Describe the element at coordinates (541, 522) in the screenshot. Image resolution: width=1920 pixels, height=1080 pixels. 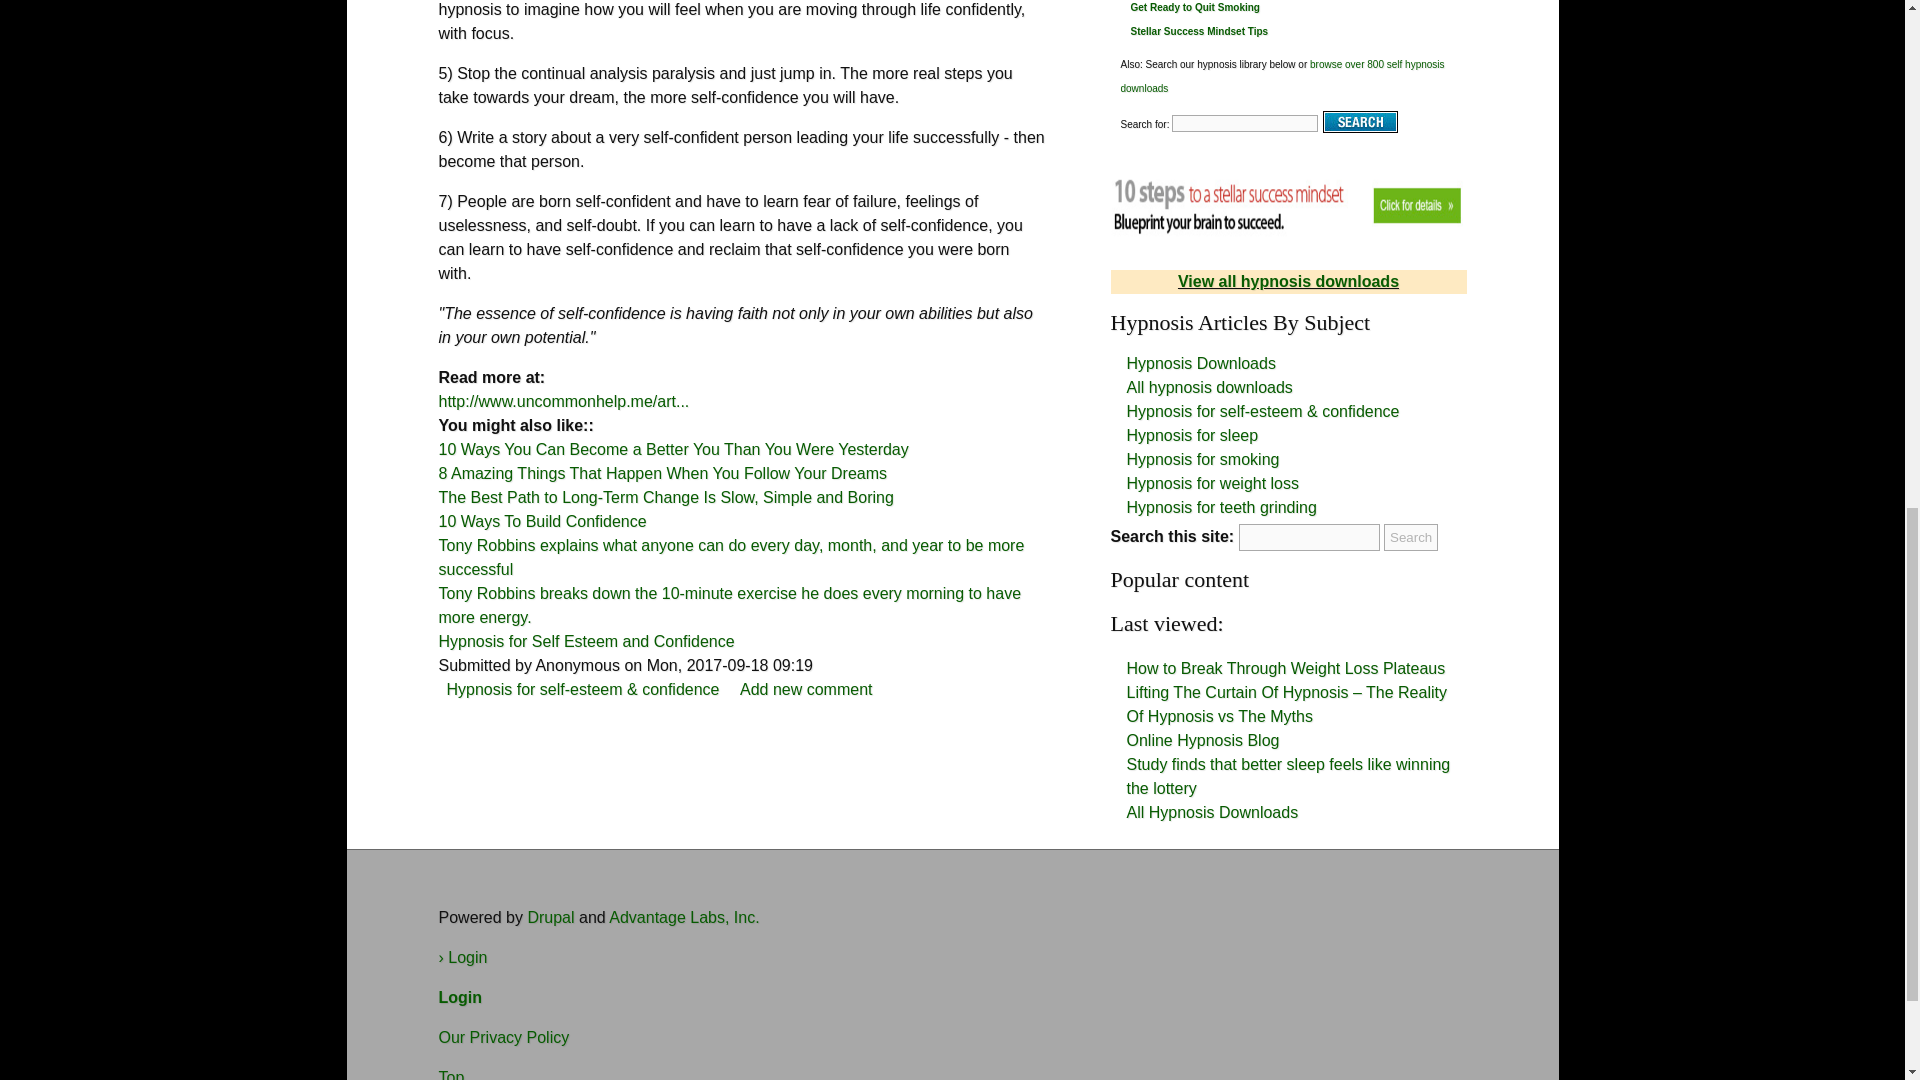
I see `10 Ways To Build Confidence` at that location.